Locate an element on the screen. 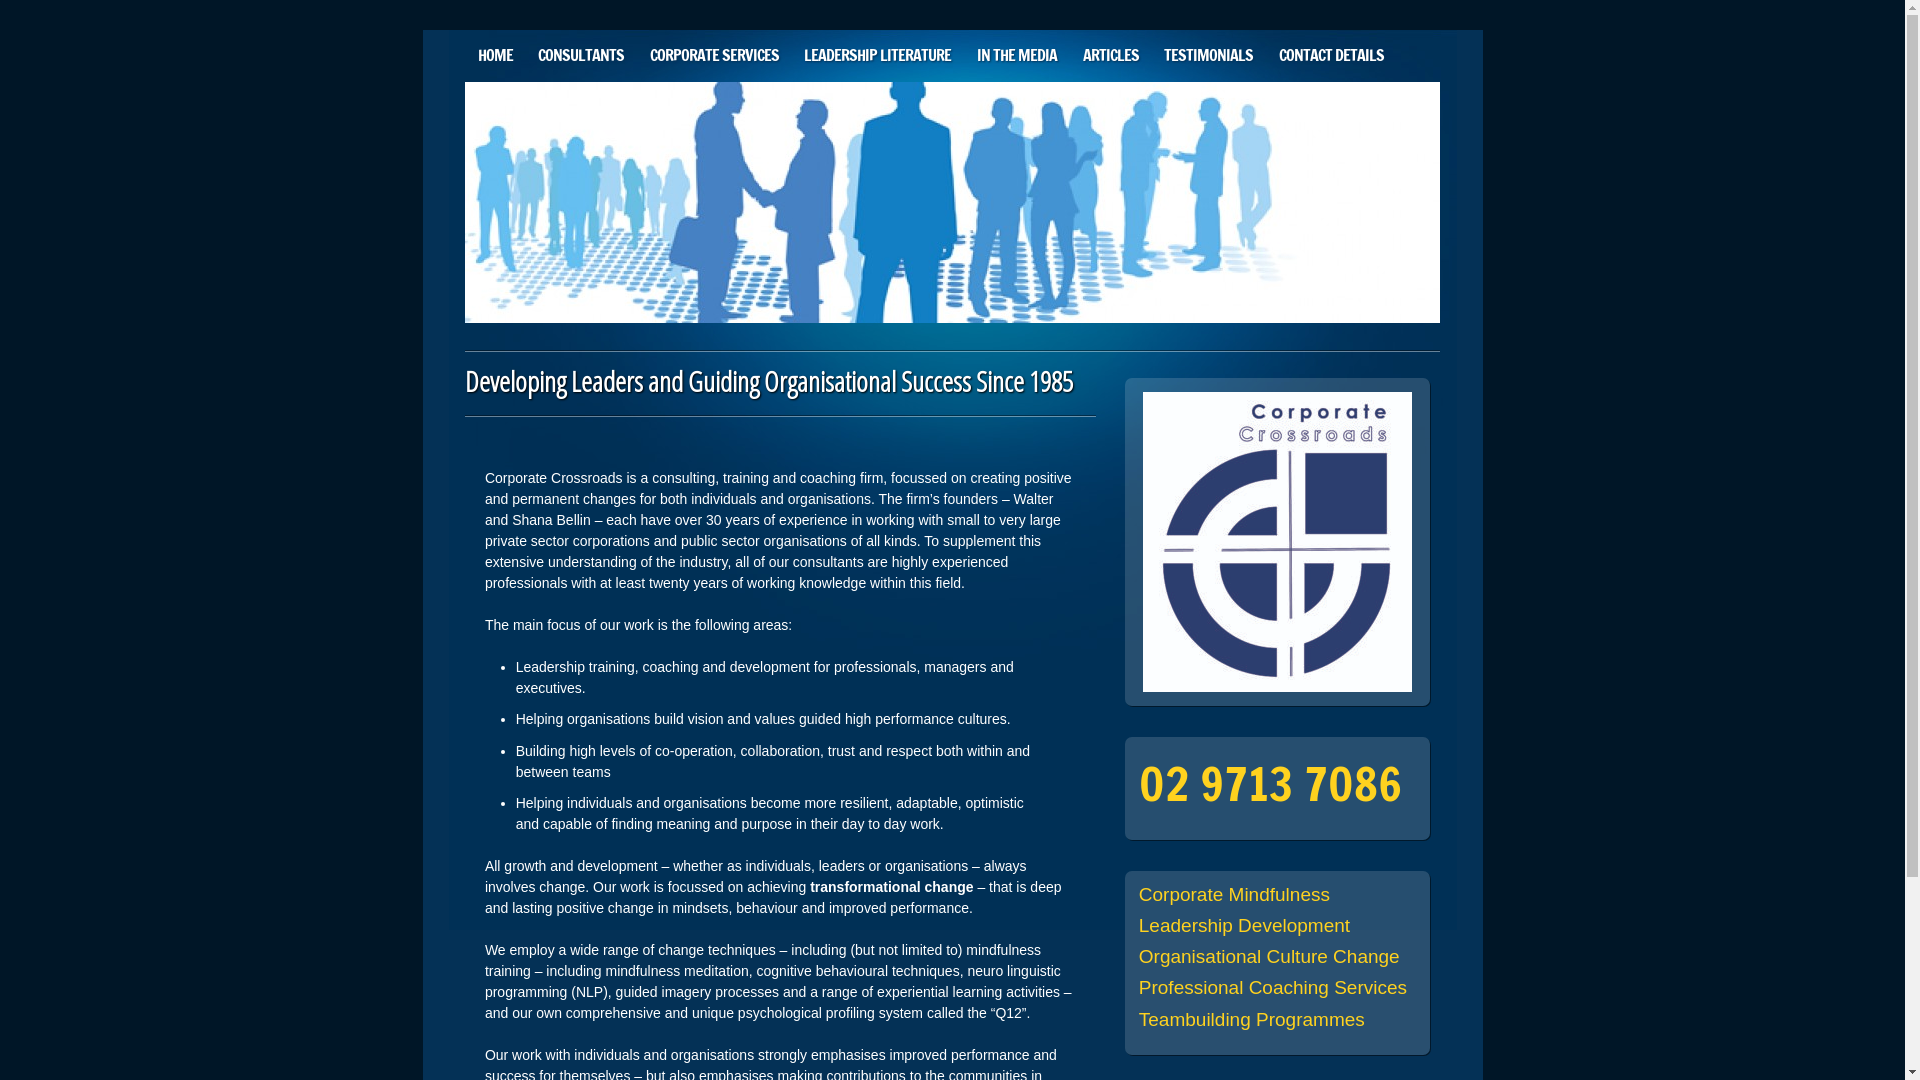 This screenshot has width=1920, height=1080. CORPORATE SERVICES is located at coordinates (714, 55).